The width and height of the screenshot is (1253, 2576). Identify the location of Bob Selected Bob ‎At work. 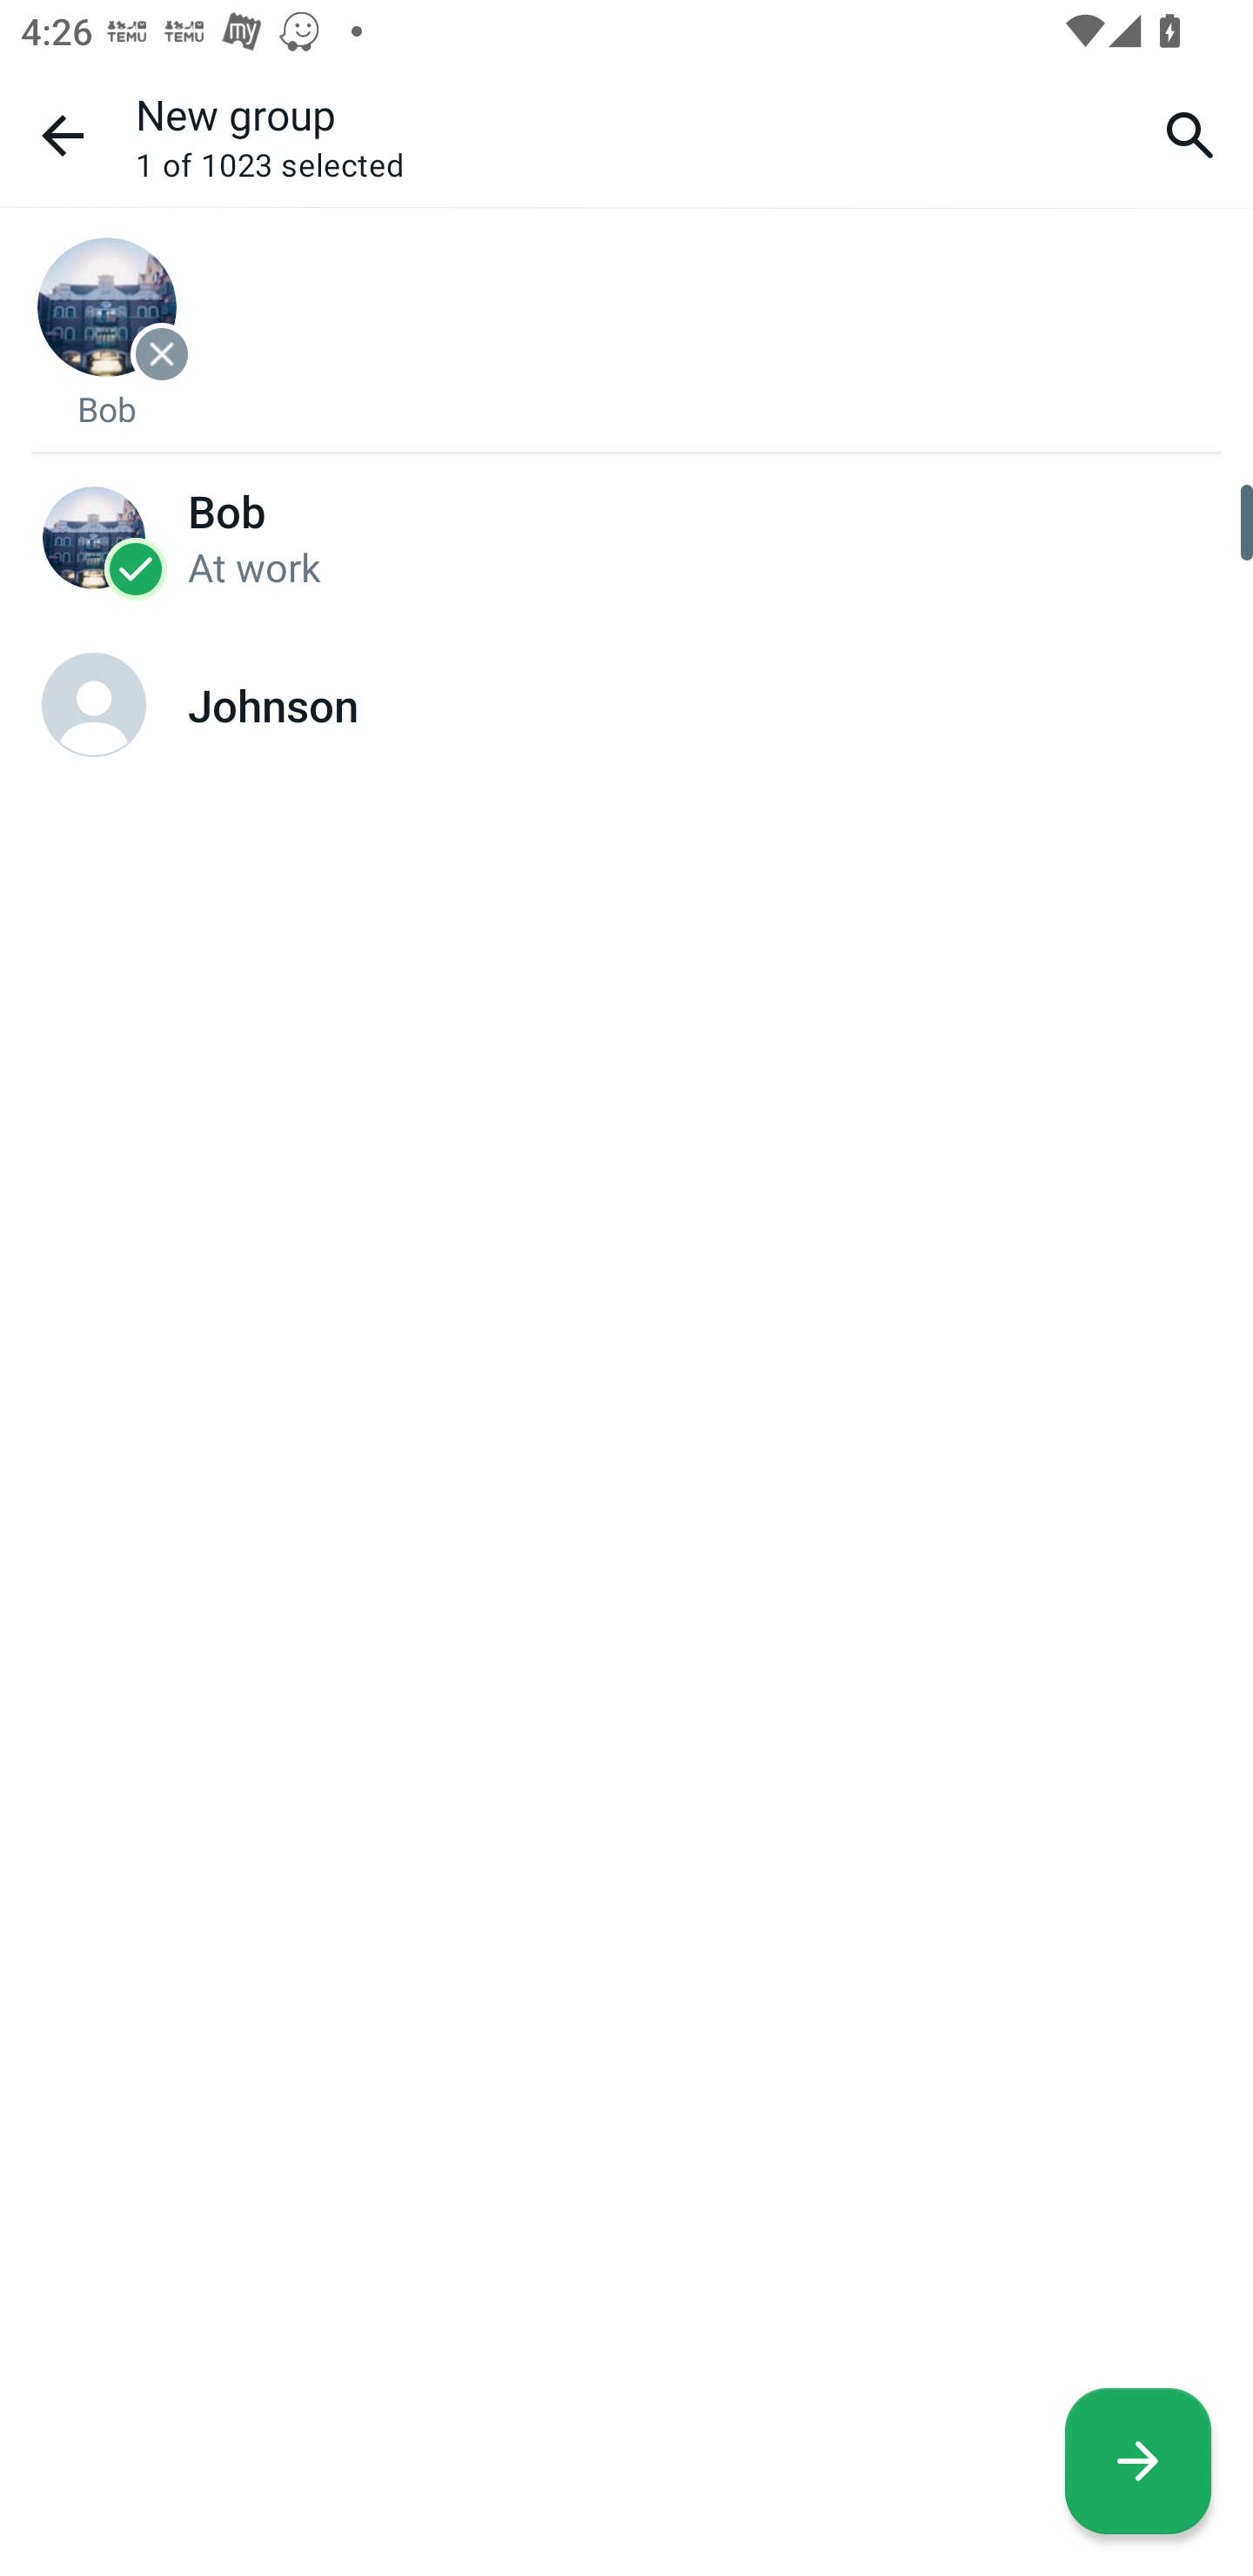
(626, 536).